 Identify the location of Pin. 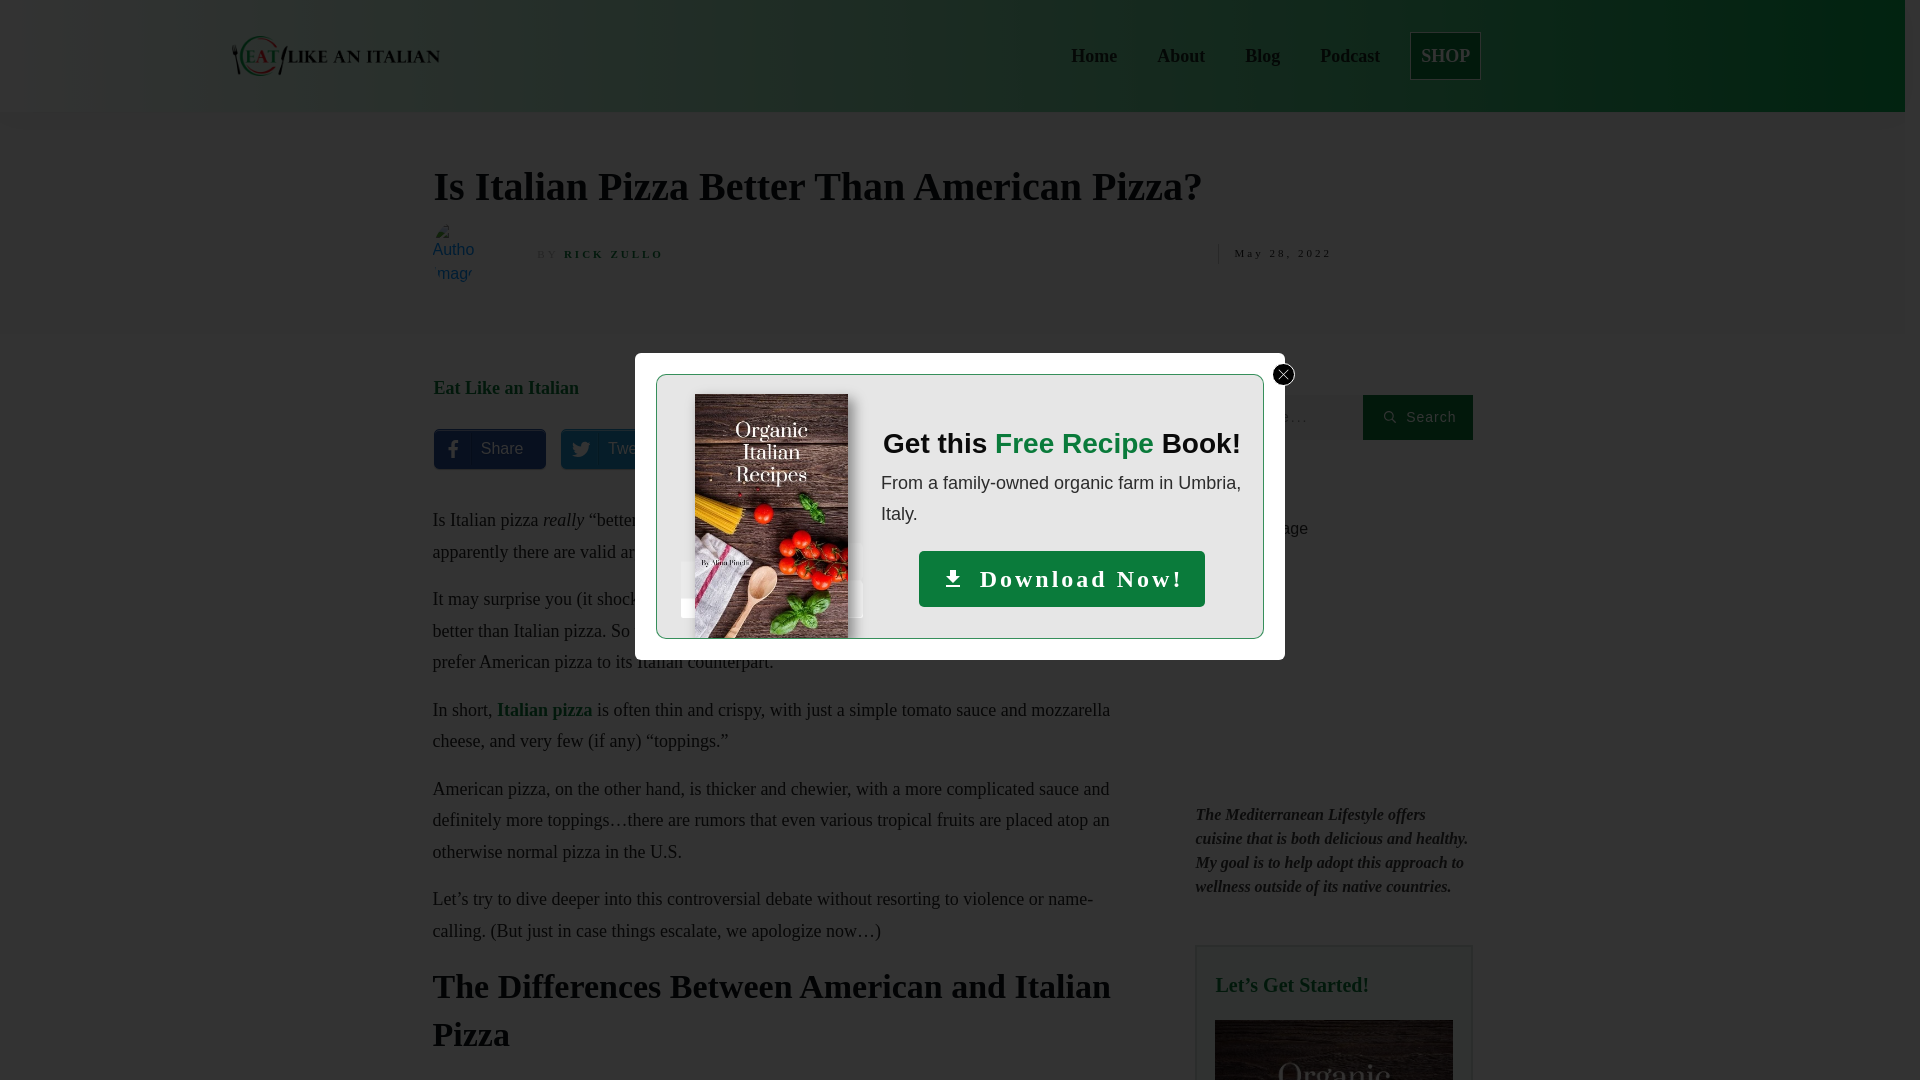
(1094, 56).